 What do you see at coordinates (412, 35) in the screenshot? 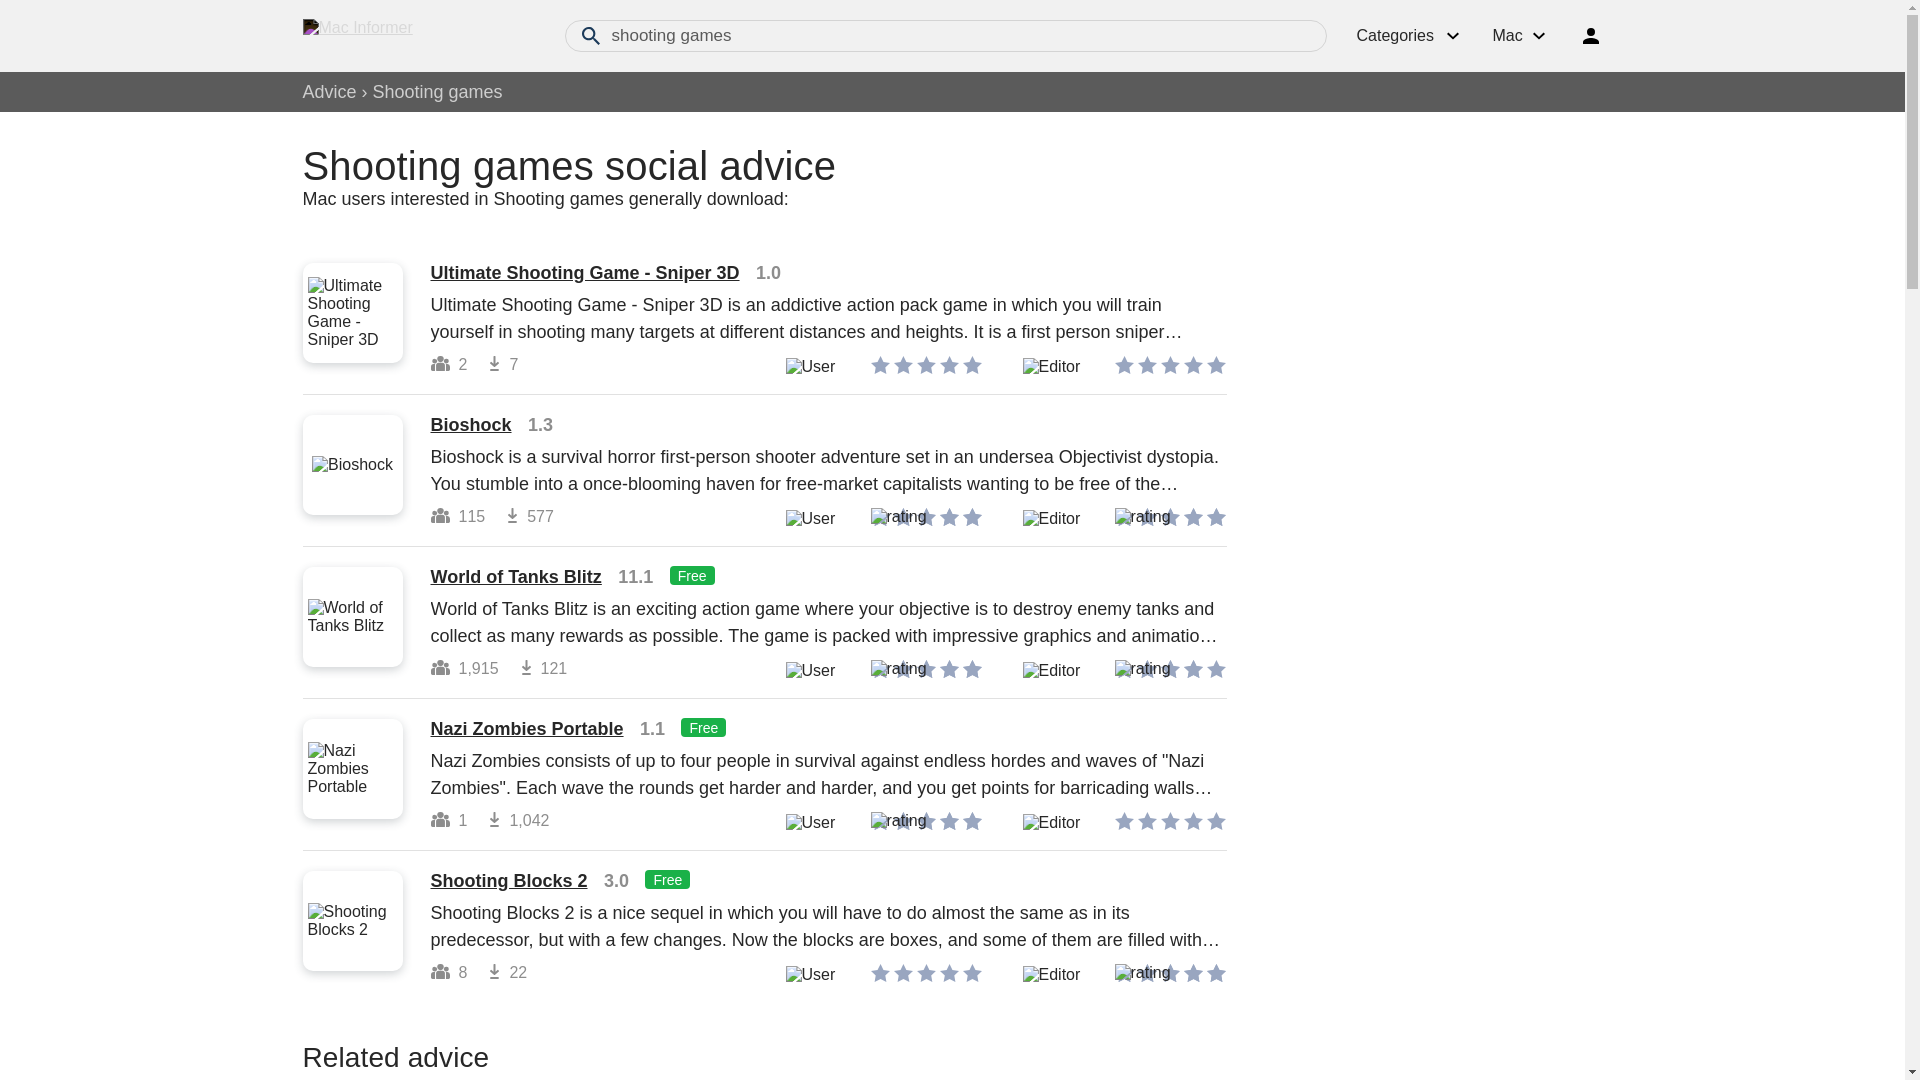
I see `Software downloads and reviews` at bounding box center [412, 35].